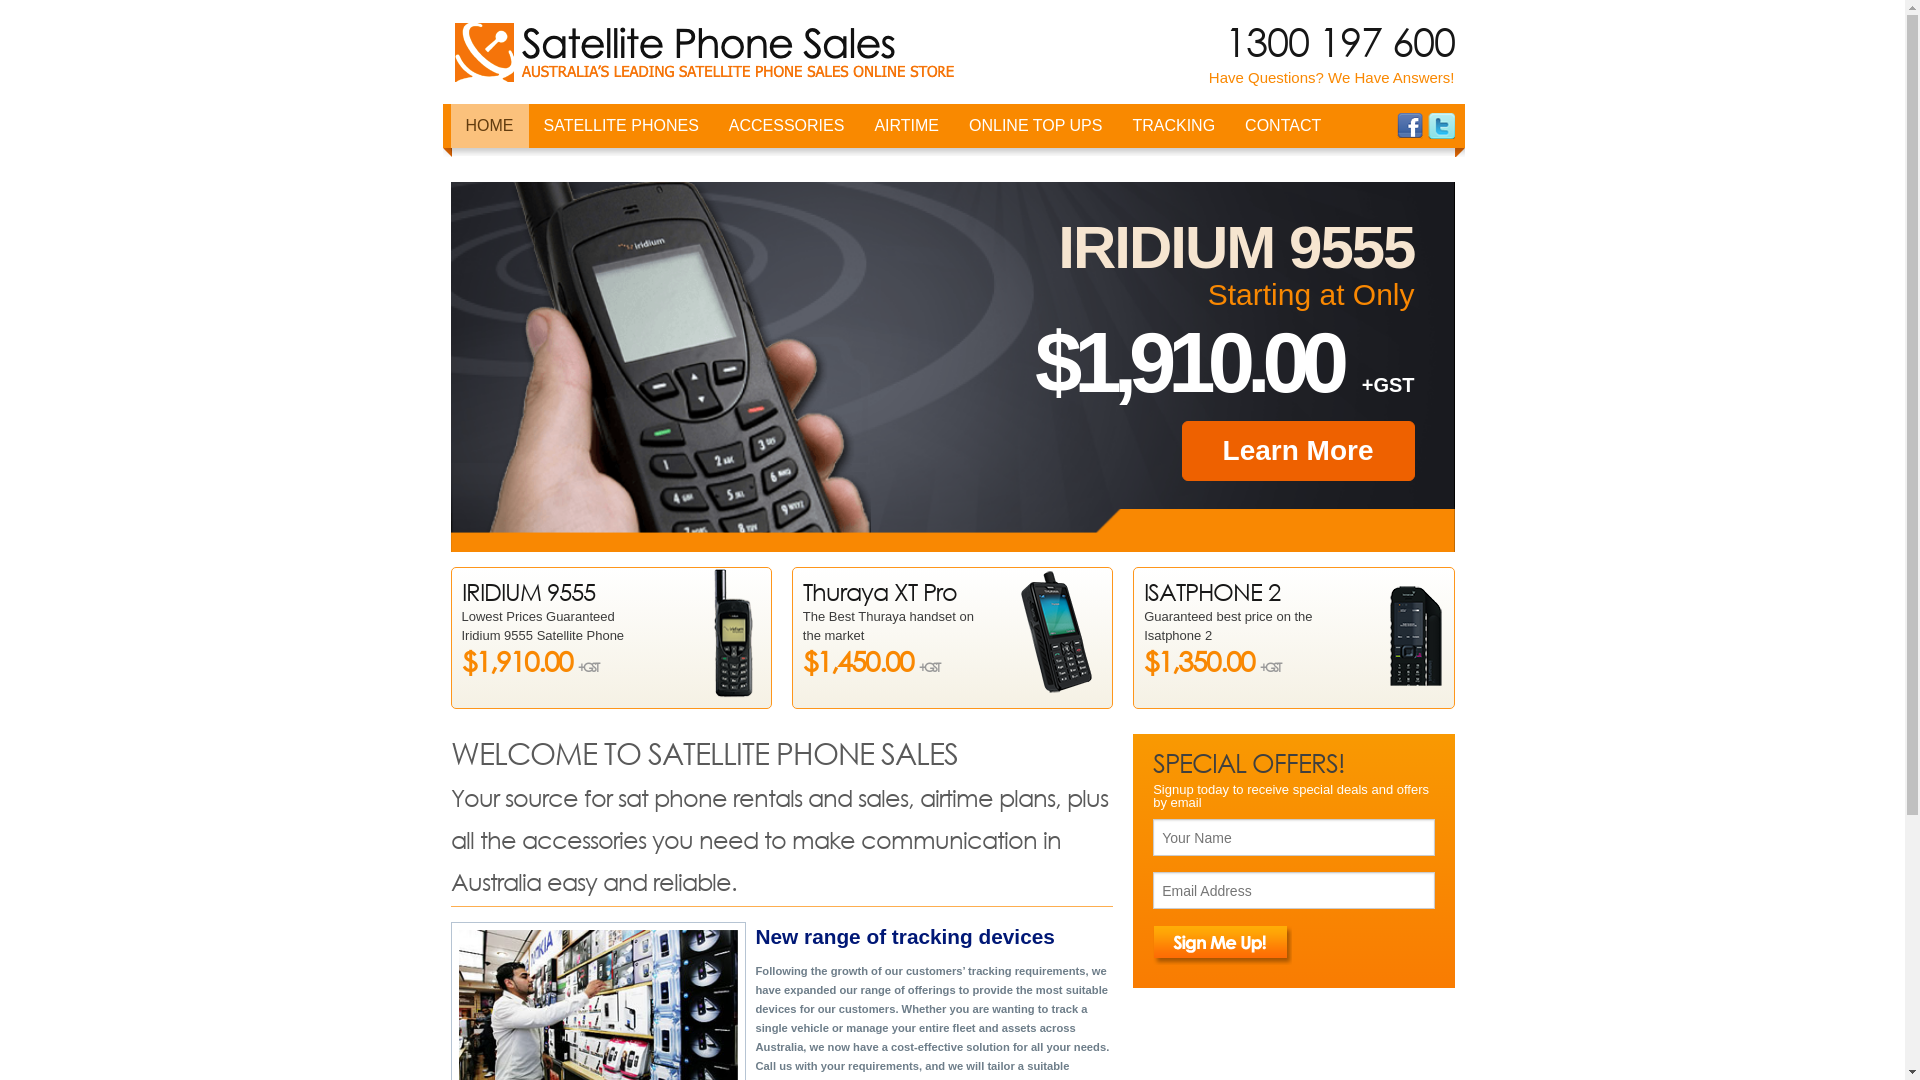 The height and width of the screenshot is (1080, 1920). I want to click on AIRTIME, so click(906, 126).